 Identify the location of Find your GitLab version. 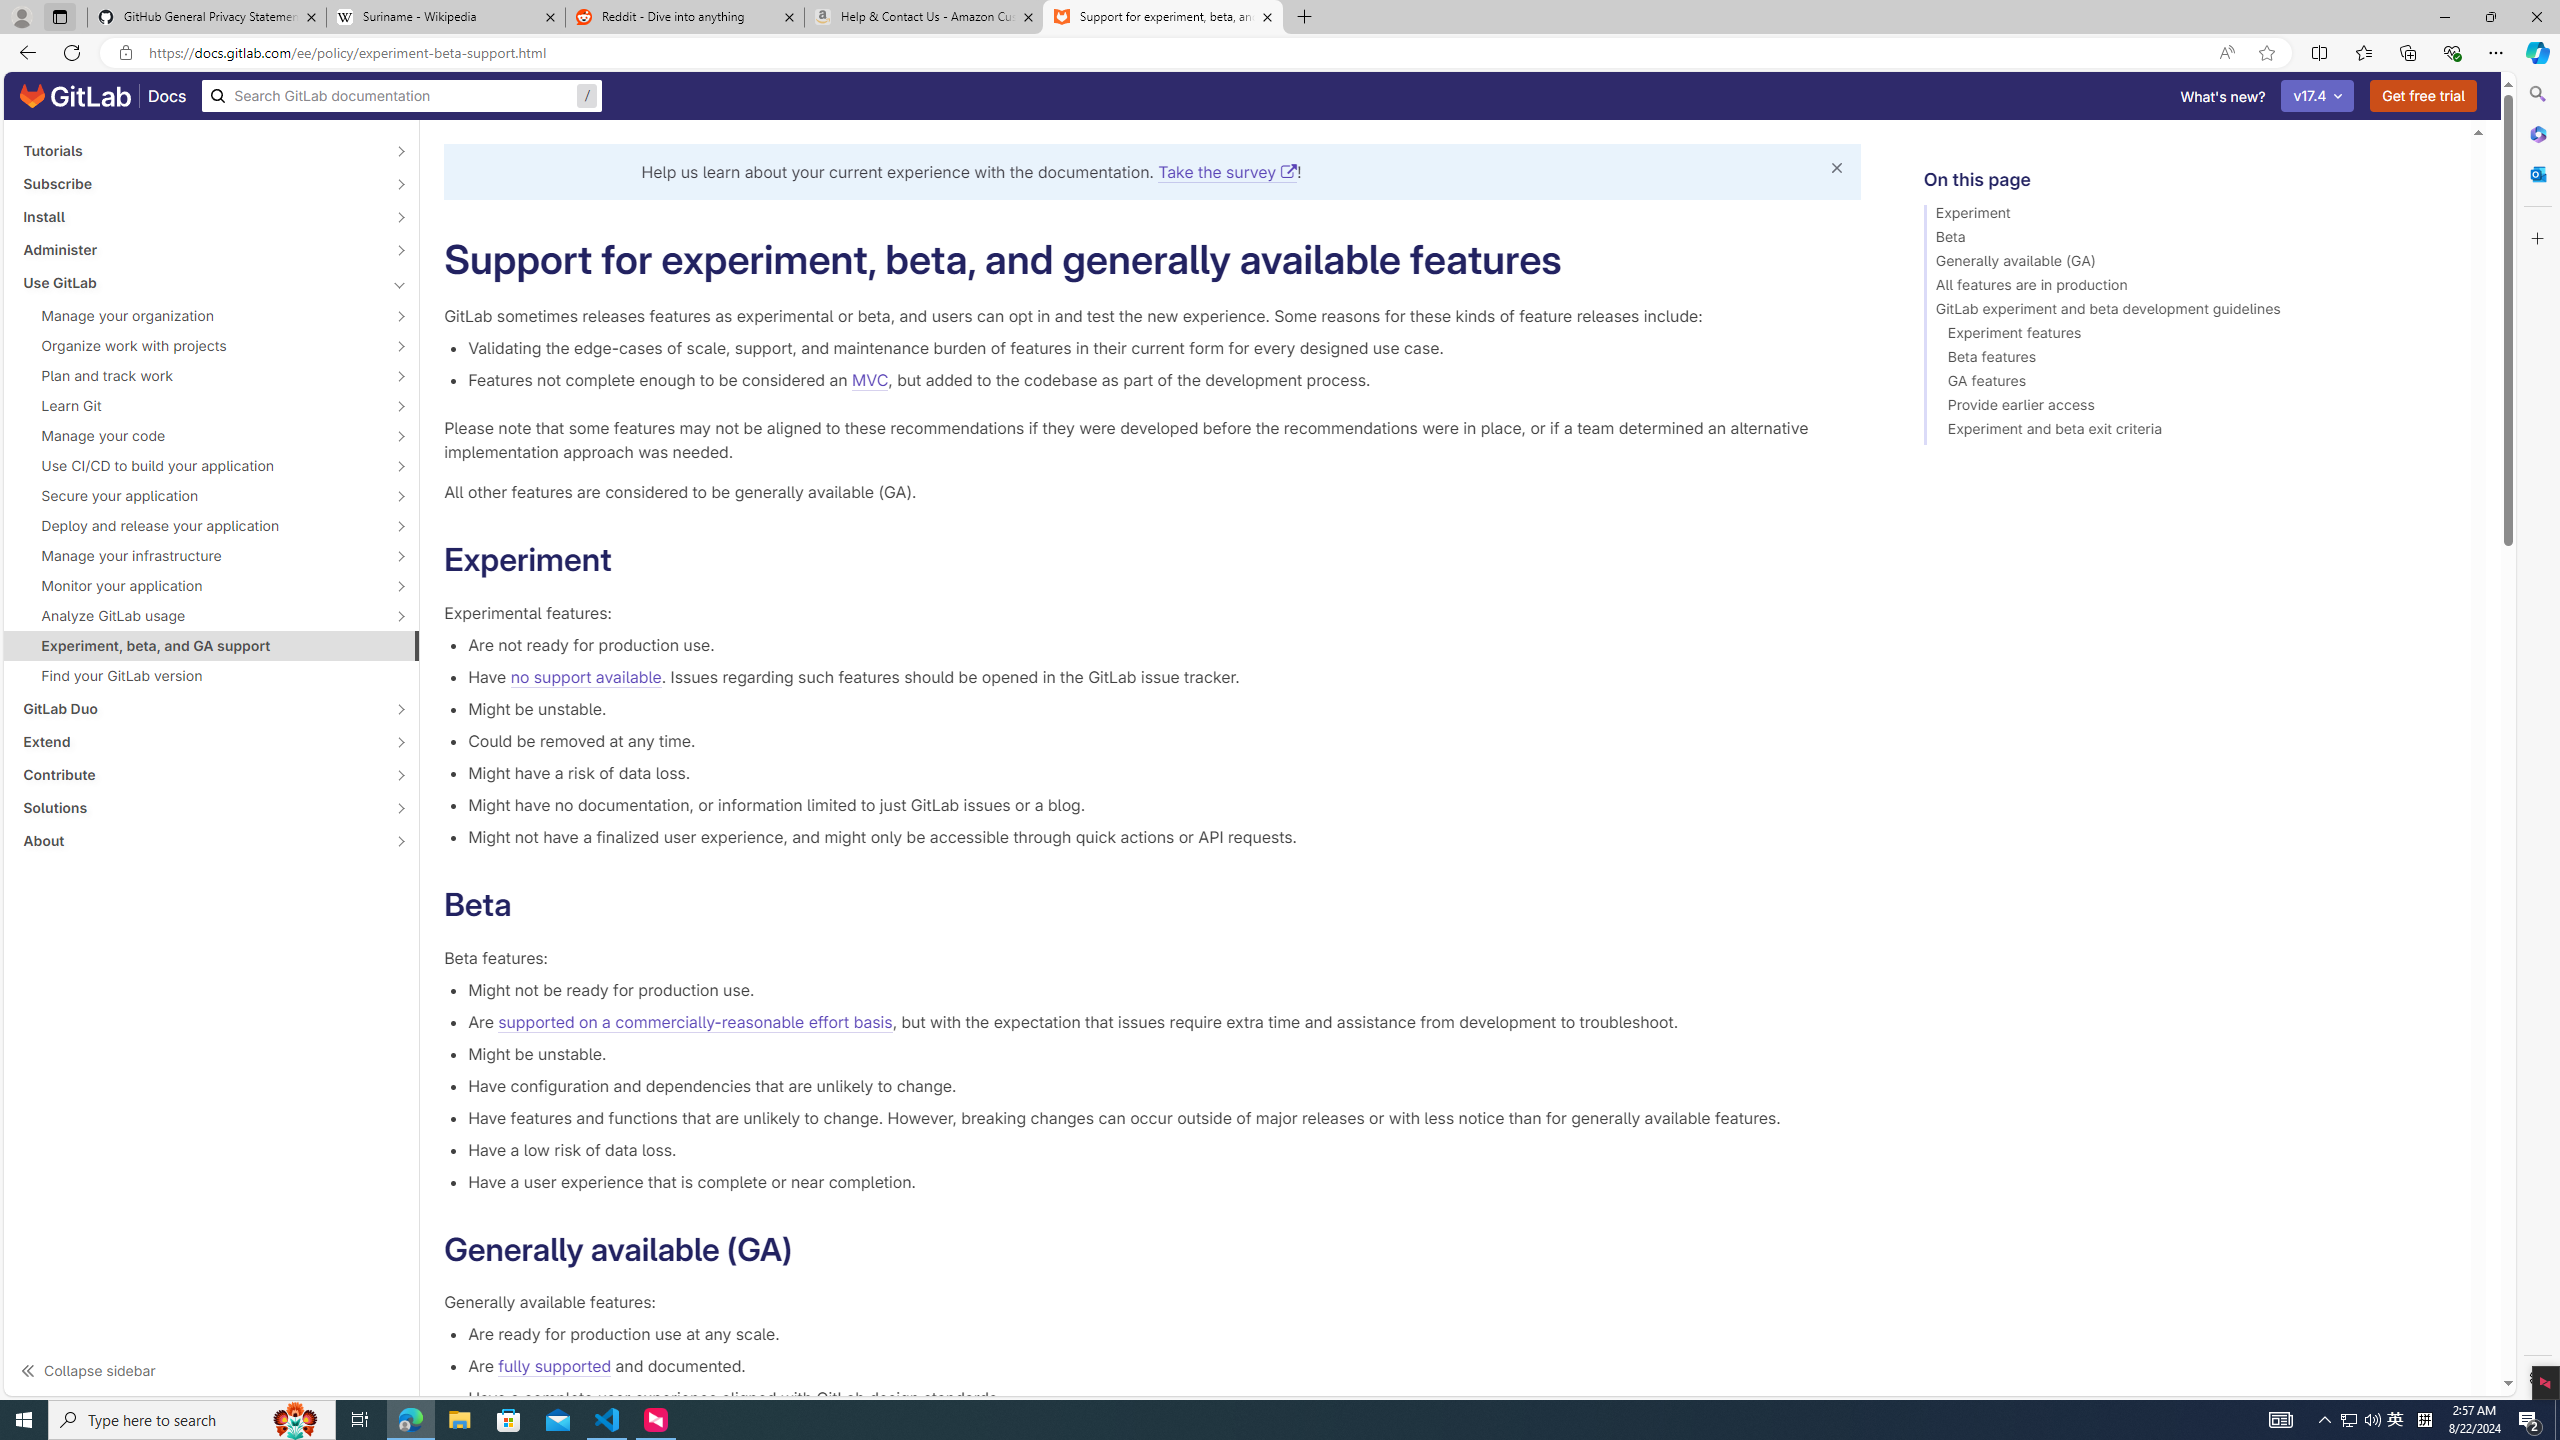
(212, 676).